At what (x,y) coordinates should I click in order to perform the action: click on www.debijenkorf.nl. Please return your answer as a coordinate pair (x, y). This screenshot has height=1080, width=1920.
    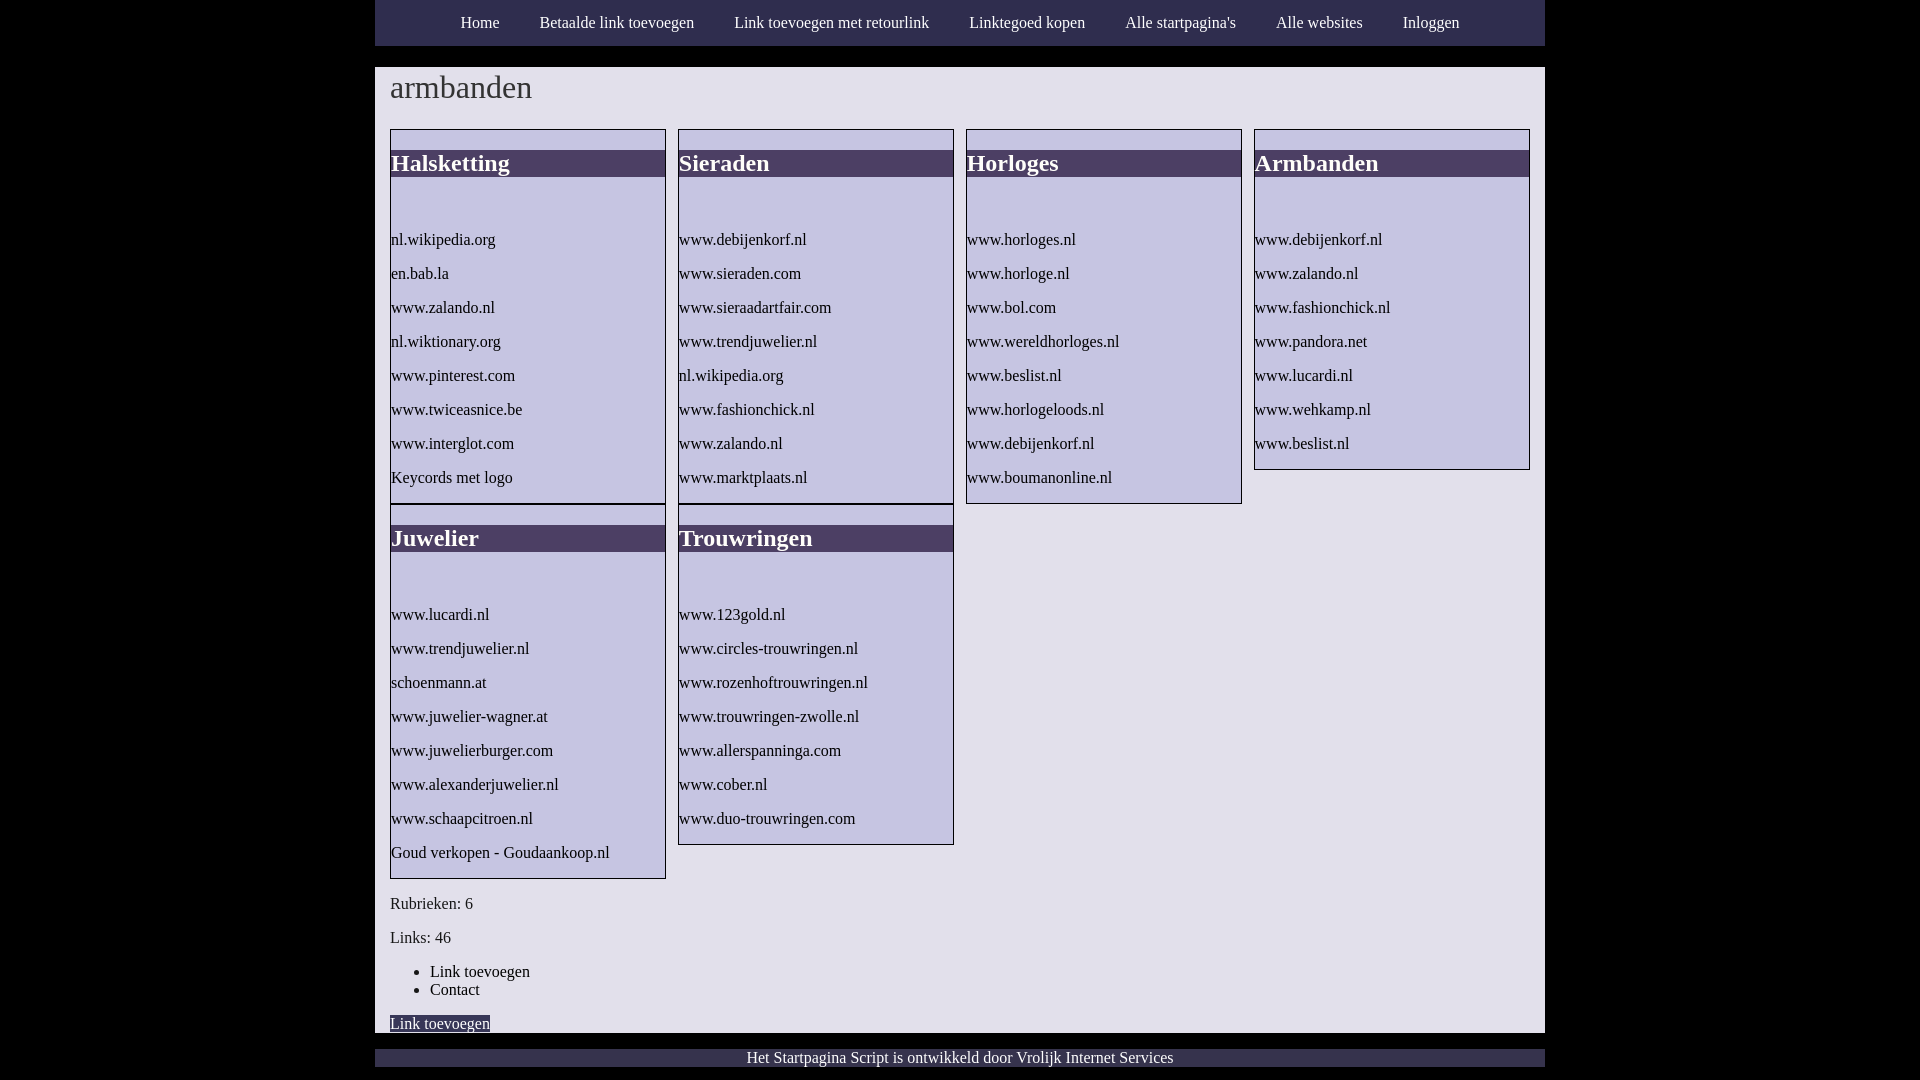
    Looking at the image, I should click on (743, 240).